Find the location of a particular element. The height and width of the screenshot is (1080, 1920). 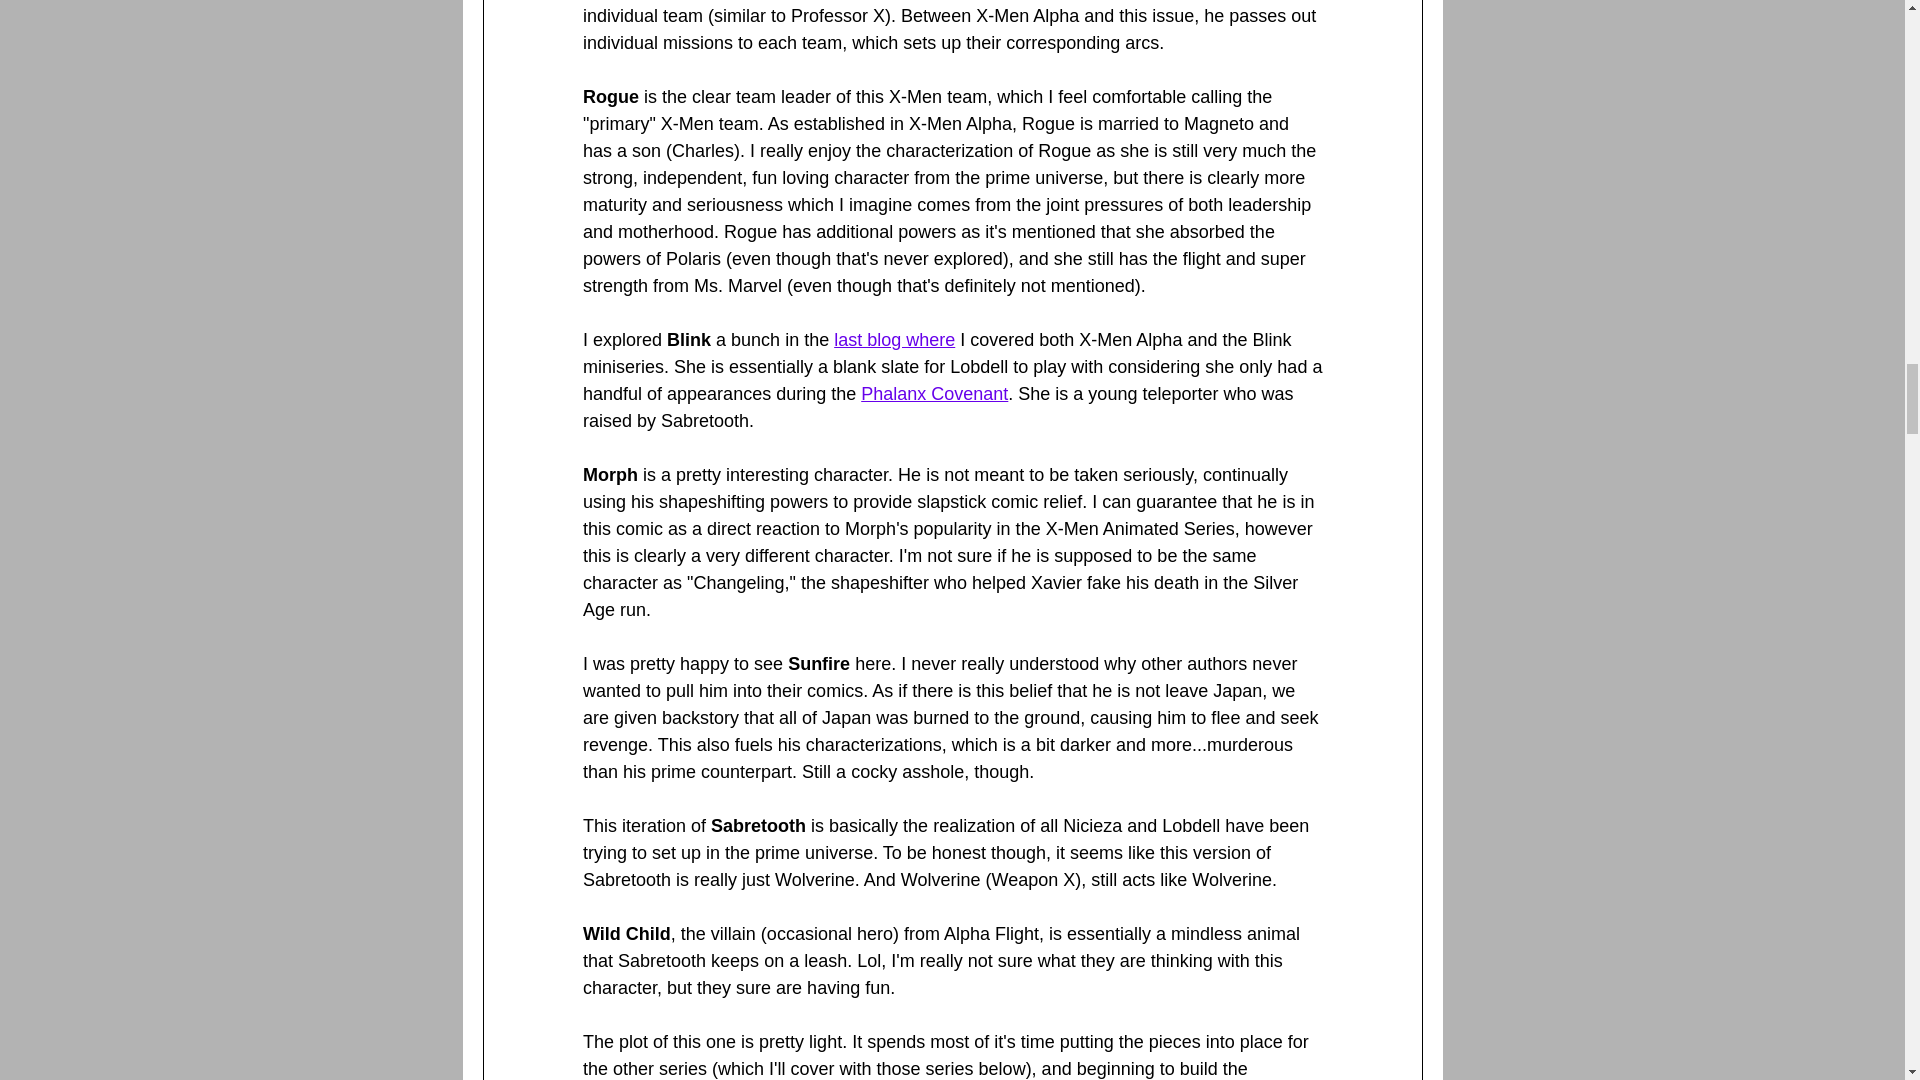

Phalanx Covenant is located at coordinates (934, 394).